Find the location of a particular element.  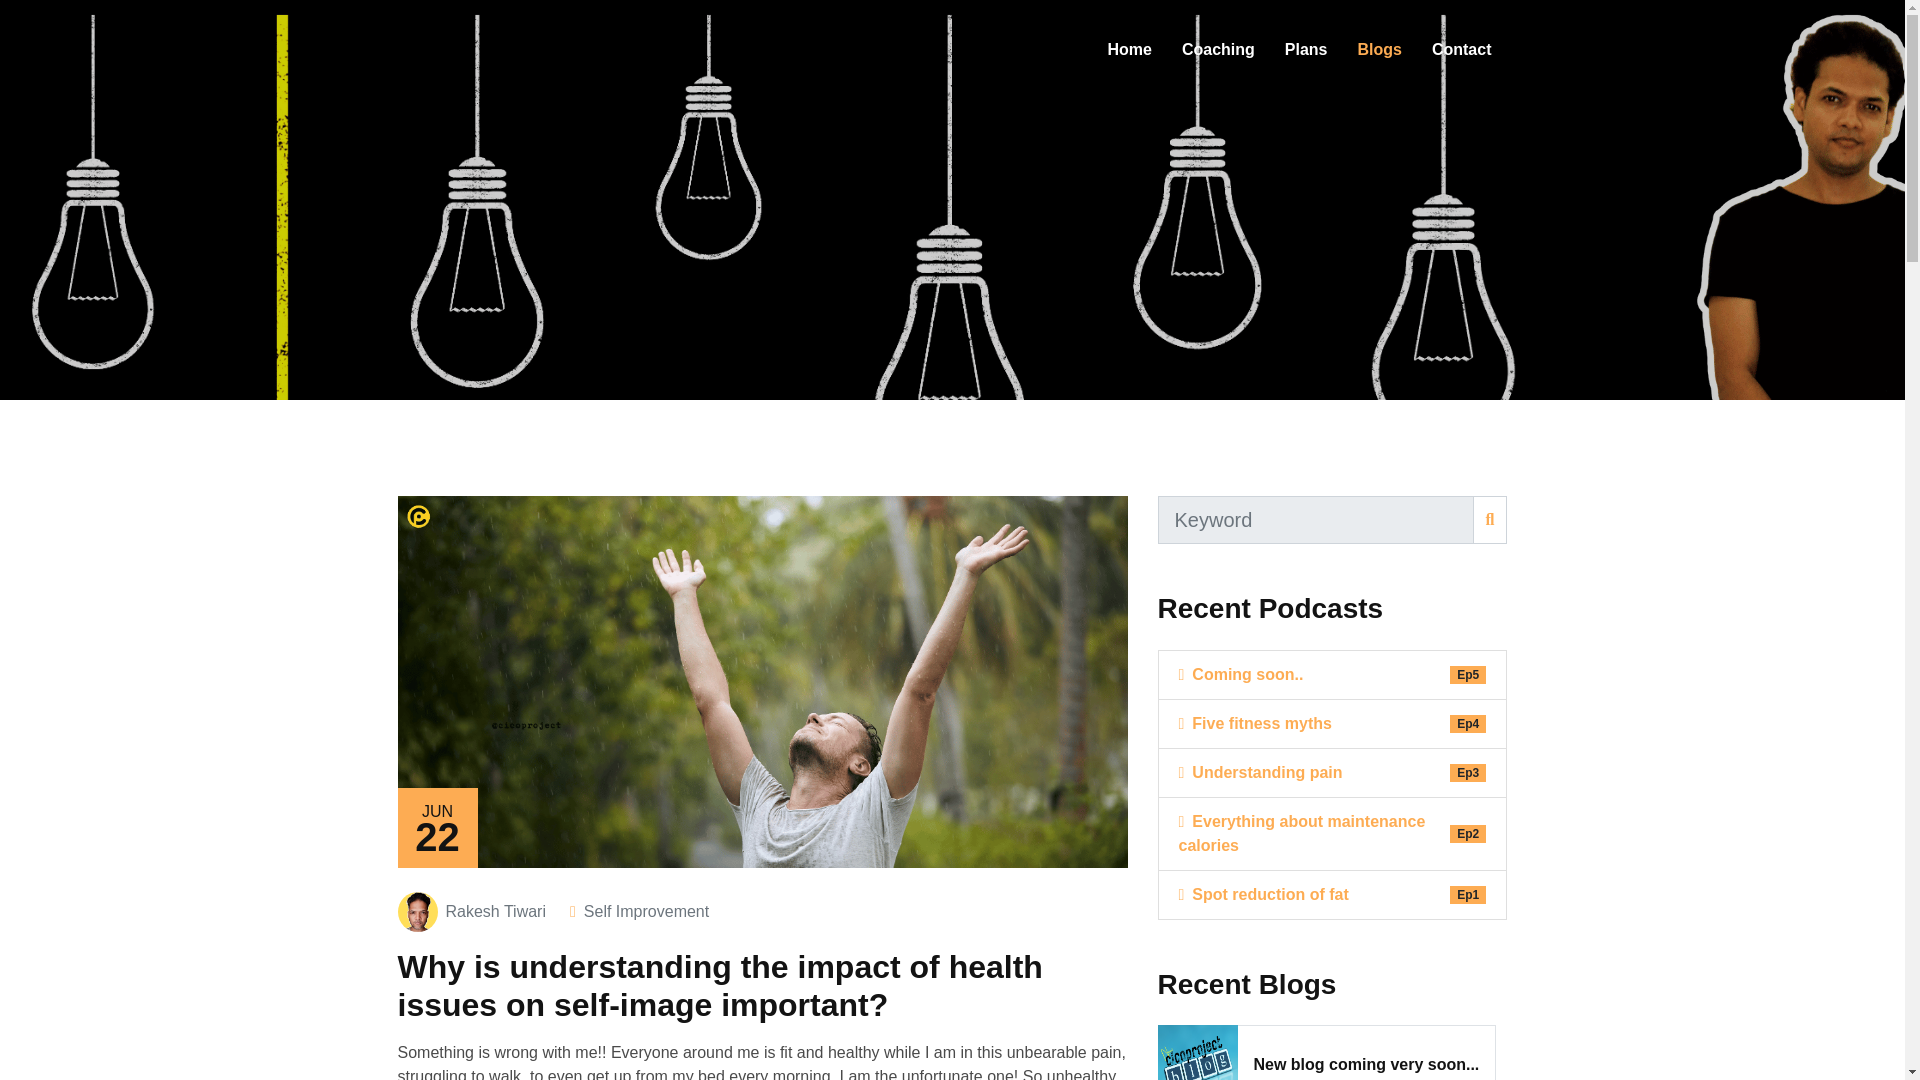

Coming soon.. is located at coordinates (1240, 674).